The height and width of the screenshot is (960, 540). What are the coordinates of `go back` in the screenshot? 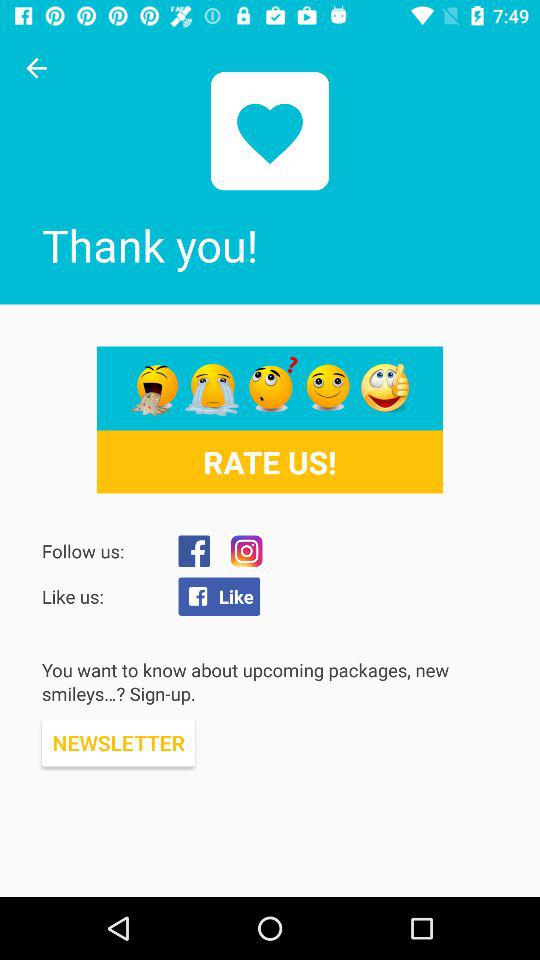 It's located at (36, 68).